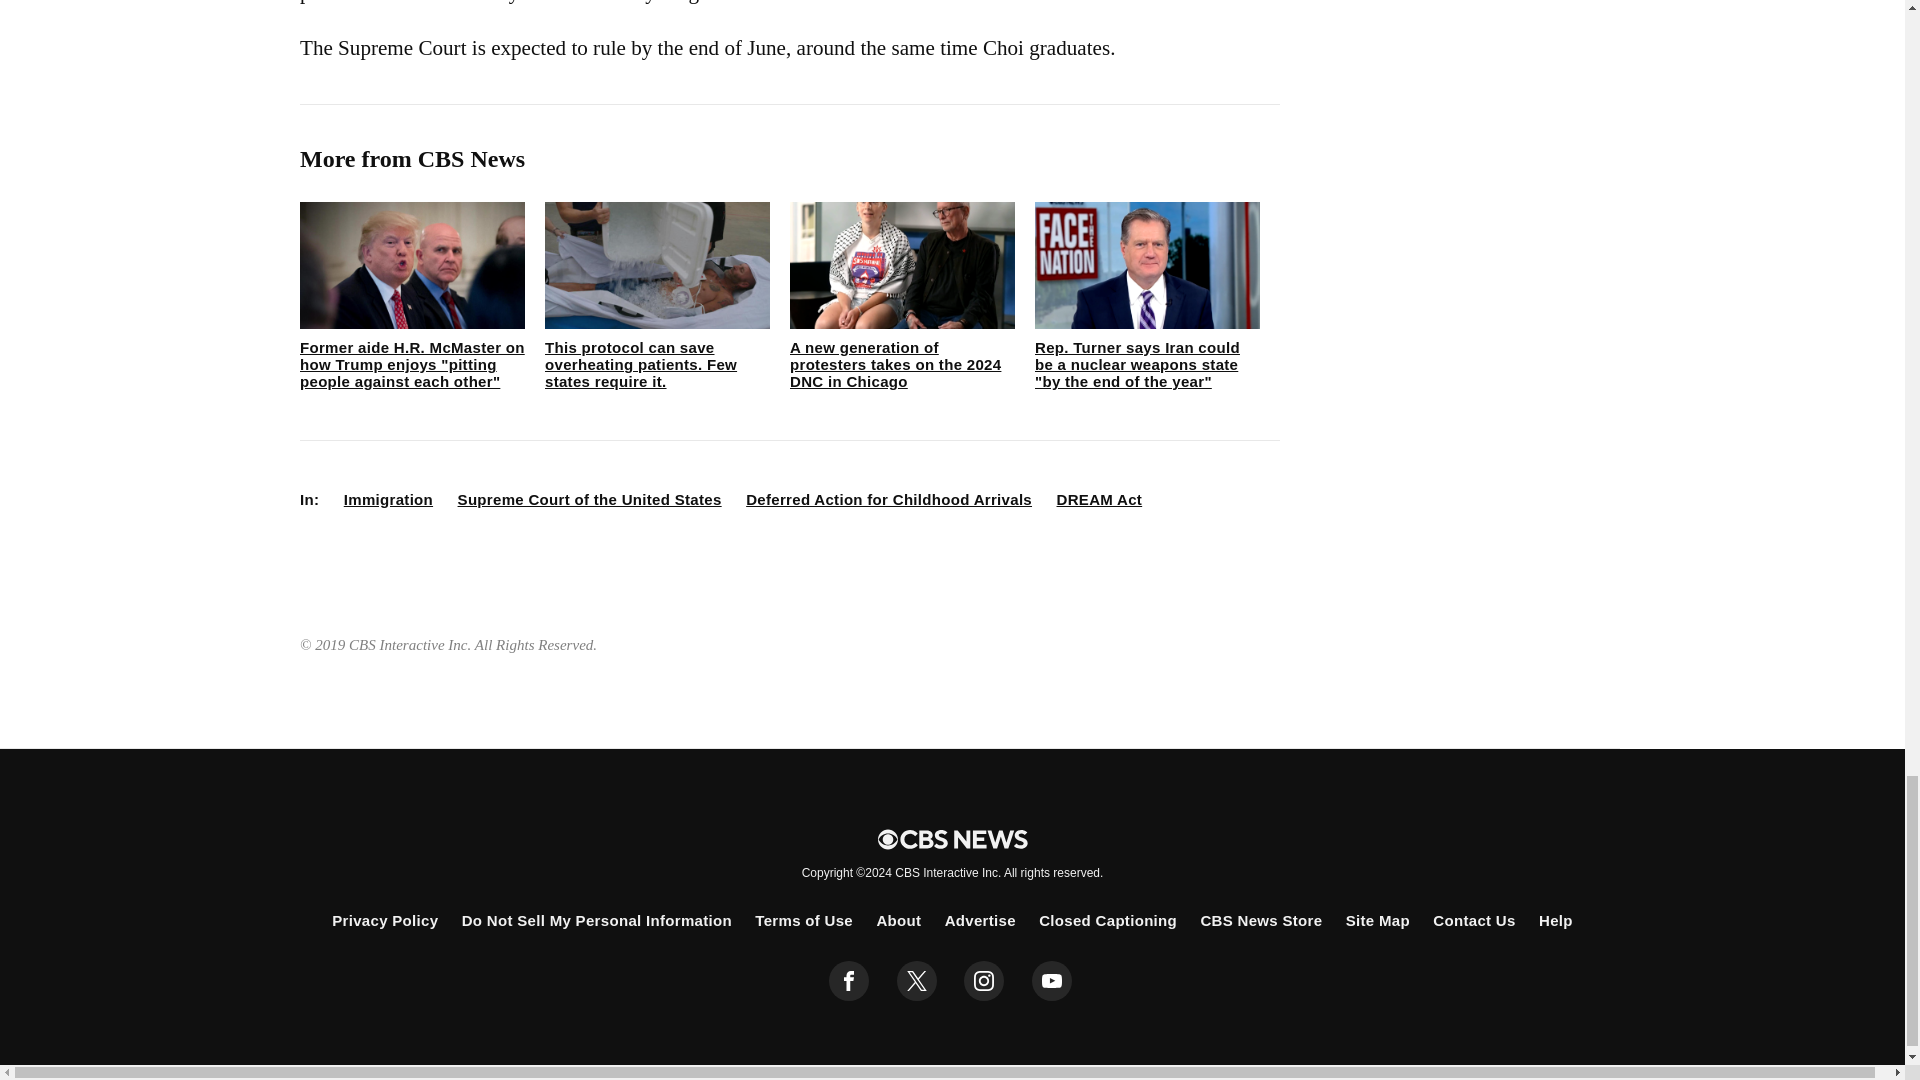 This screenshot has width=1920, height=1080. I want to click on youtube, so click(1052, 981).